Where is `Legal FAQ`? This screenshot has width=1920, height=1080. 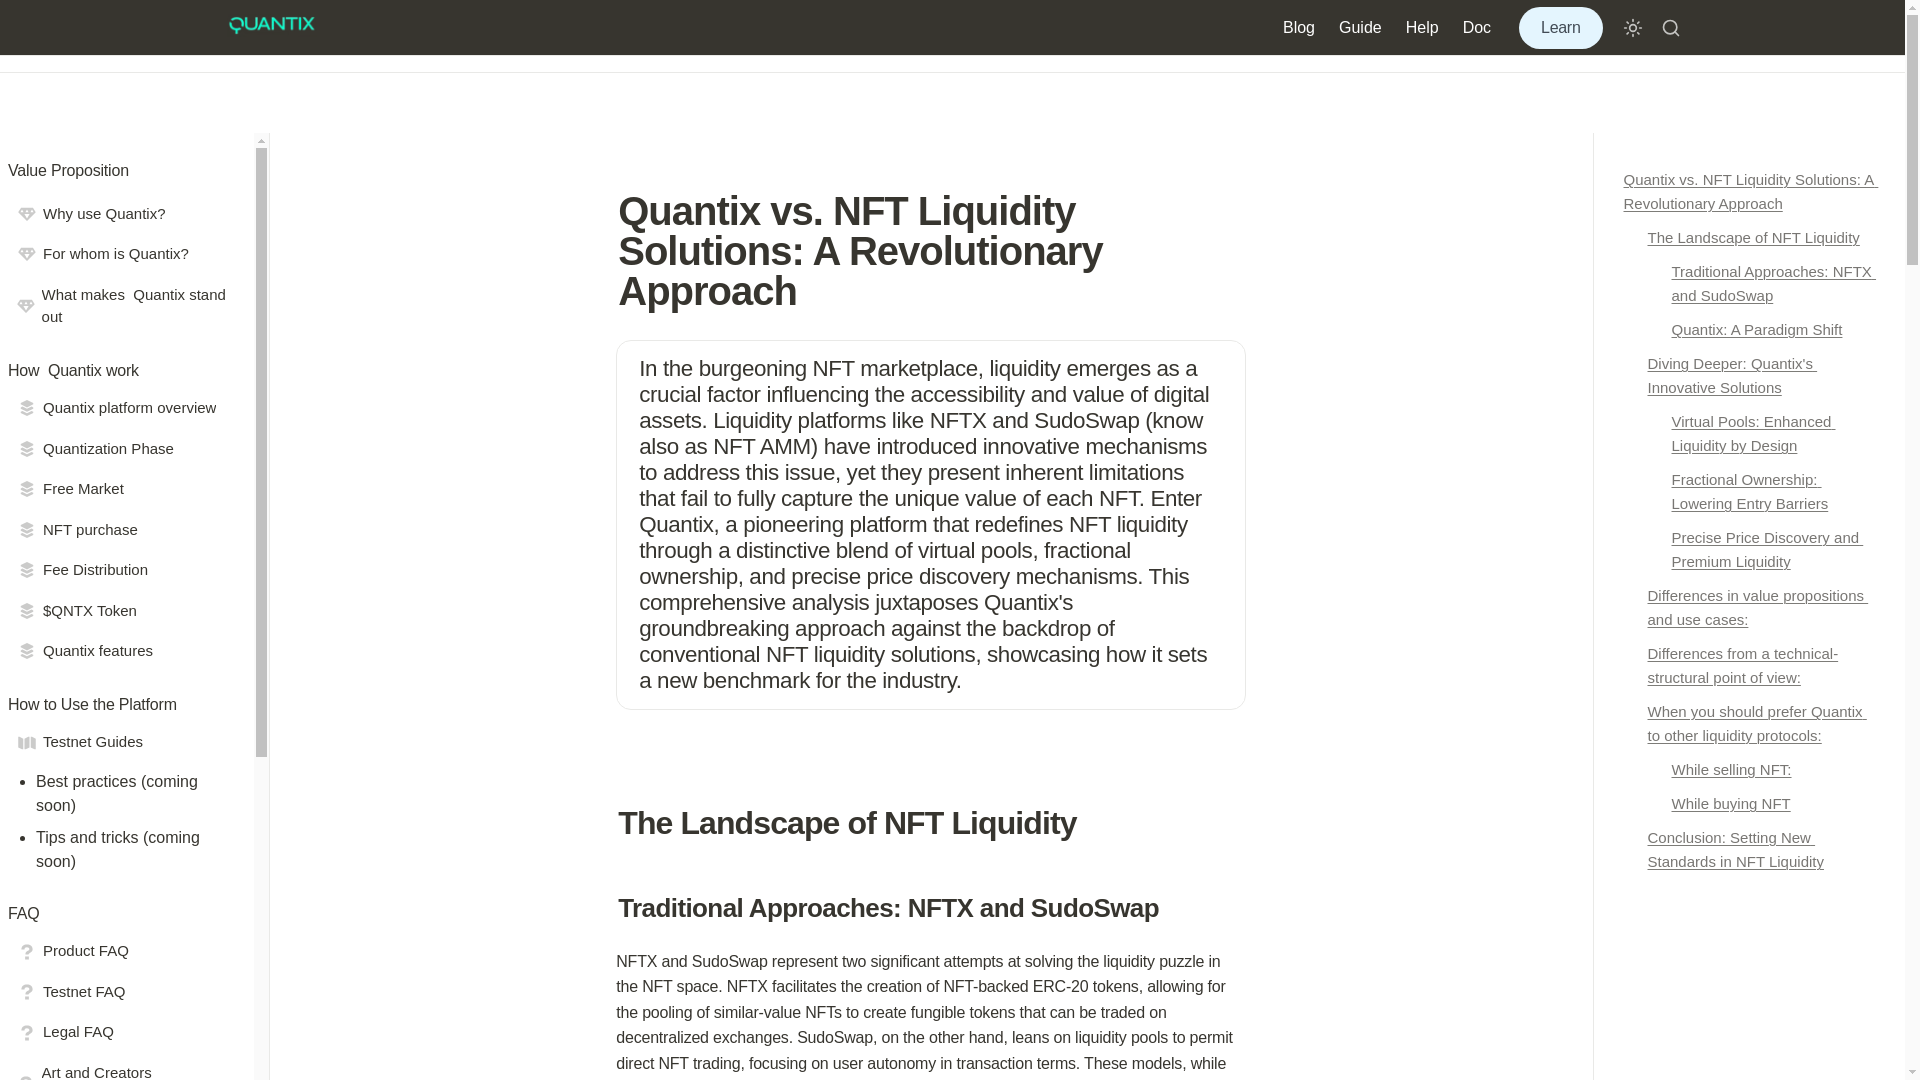 Legal FAQ is located at coordinates (122, 1032).